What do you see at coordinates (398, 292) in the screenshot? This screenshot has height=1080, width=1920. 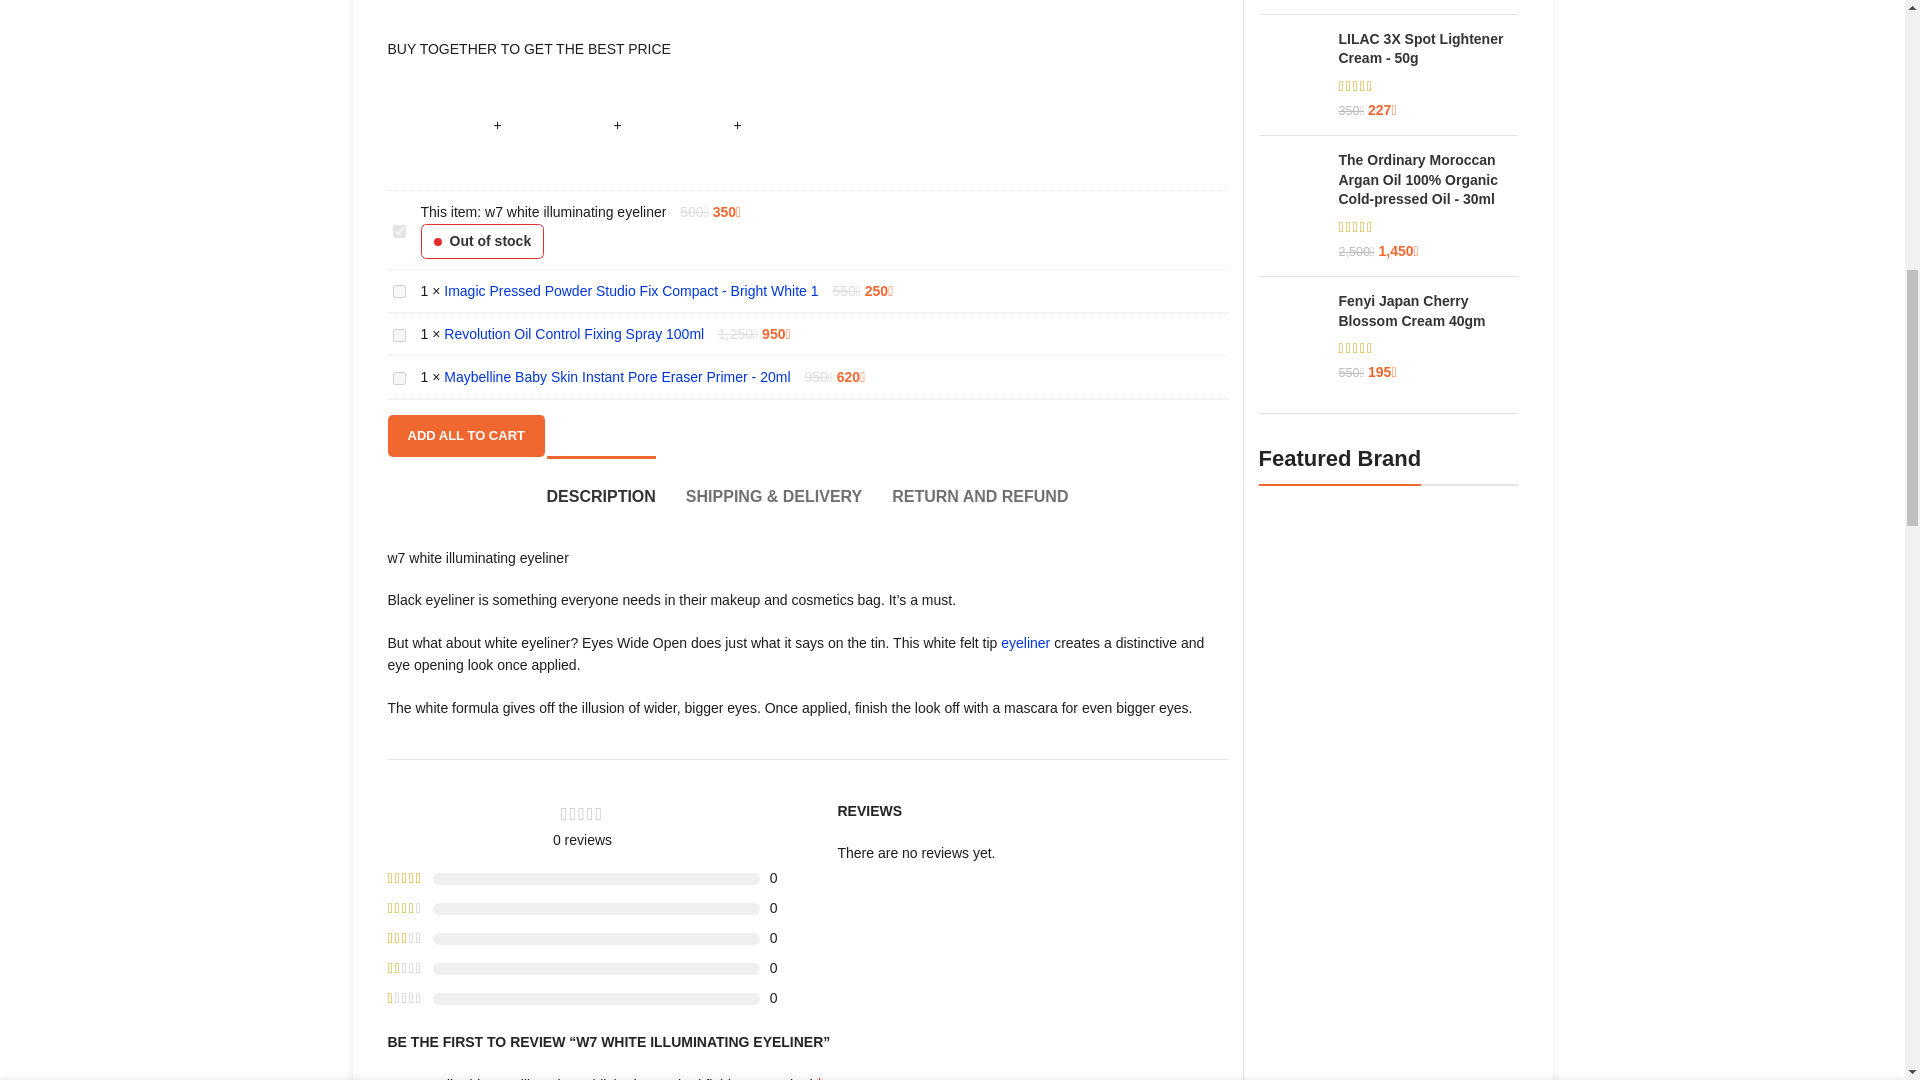 I see `14487` at bounding box center [398, 292].